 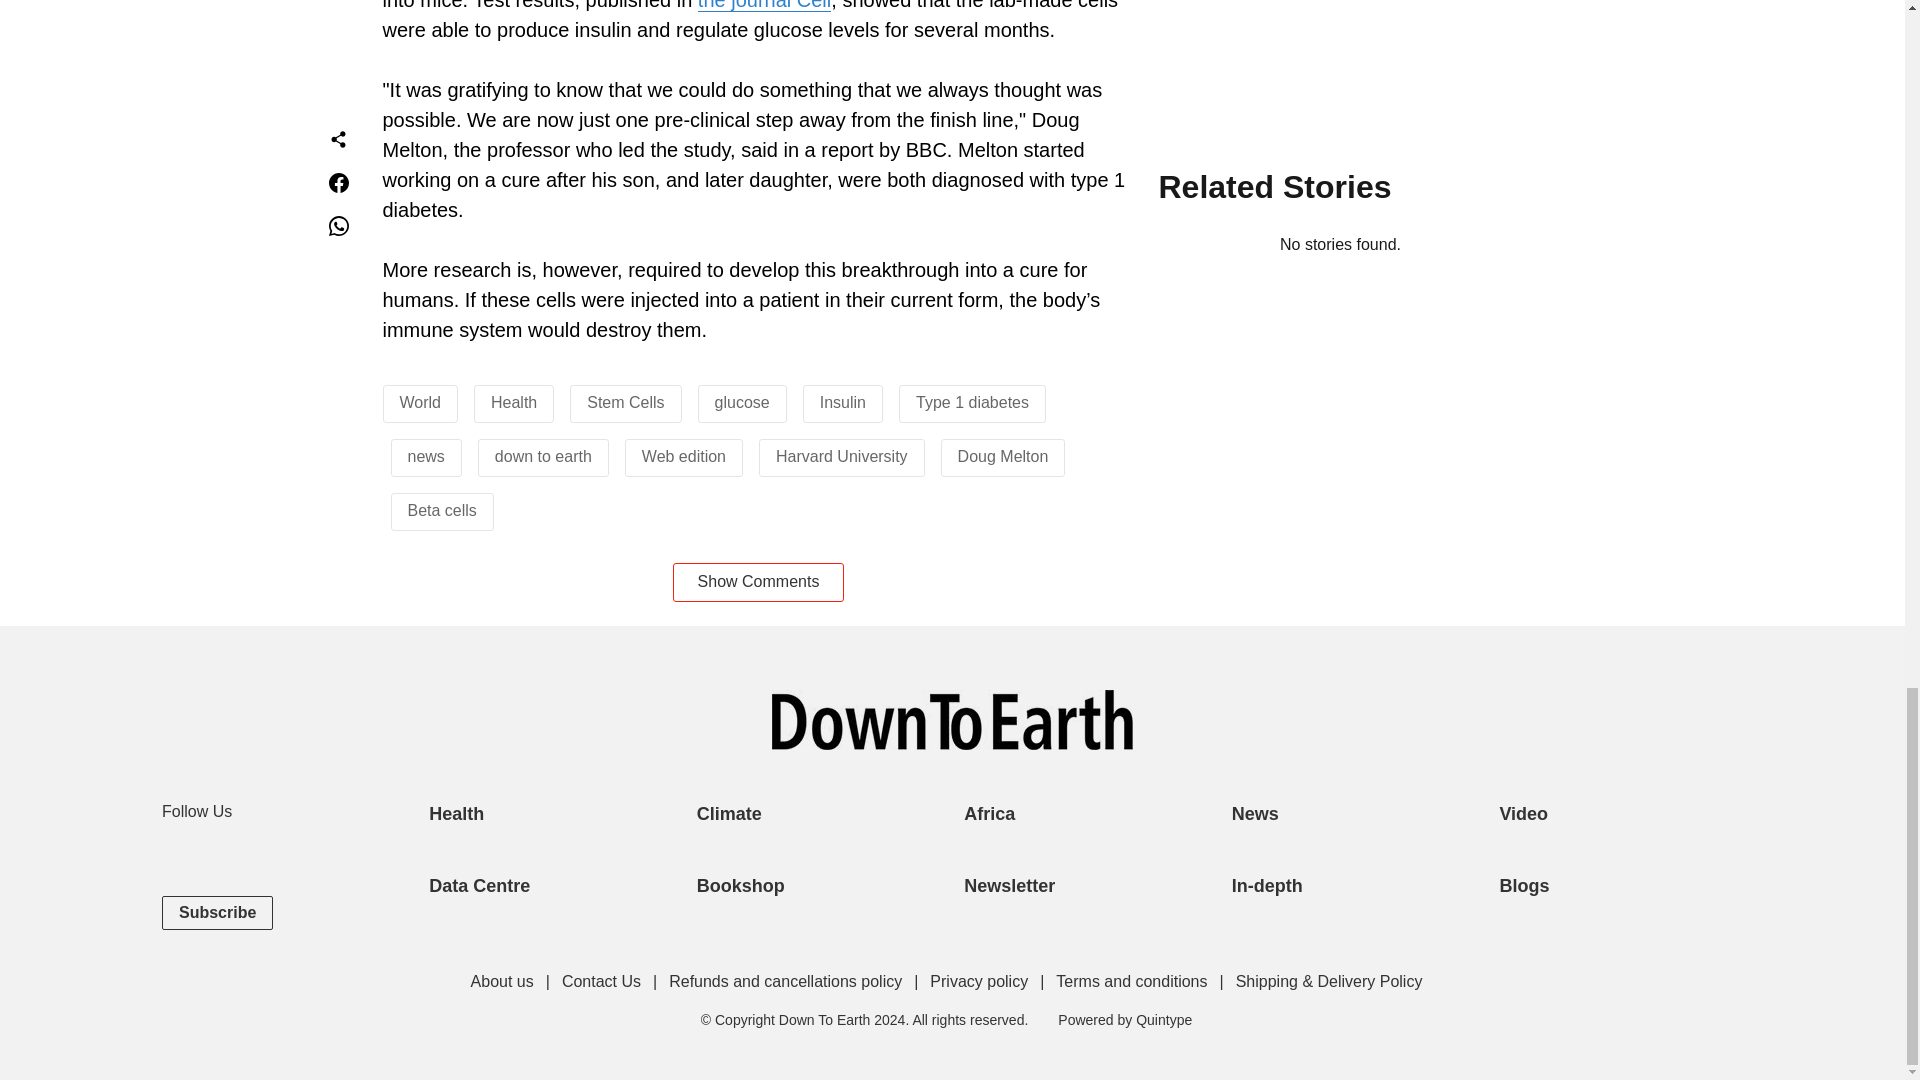 What do you see at coordinates (514, 402) in the screenshot?
I see `Health` at bounding box center [514, 402].